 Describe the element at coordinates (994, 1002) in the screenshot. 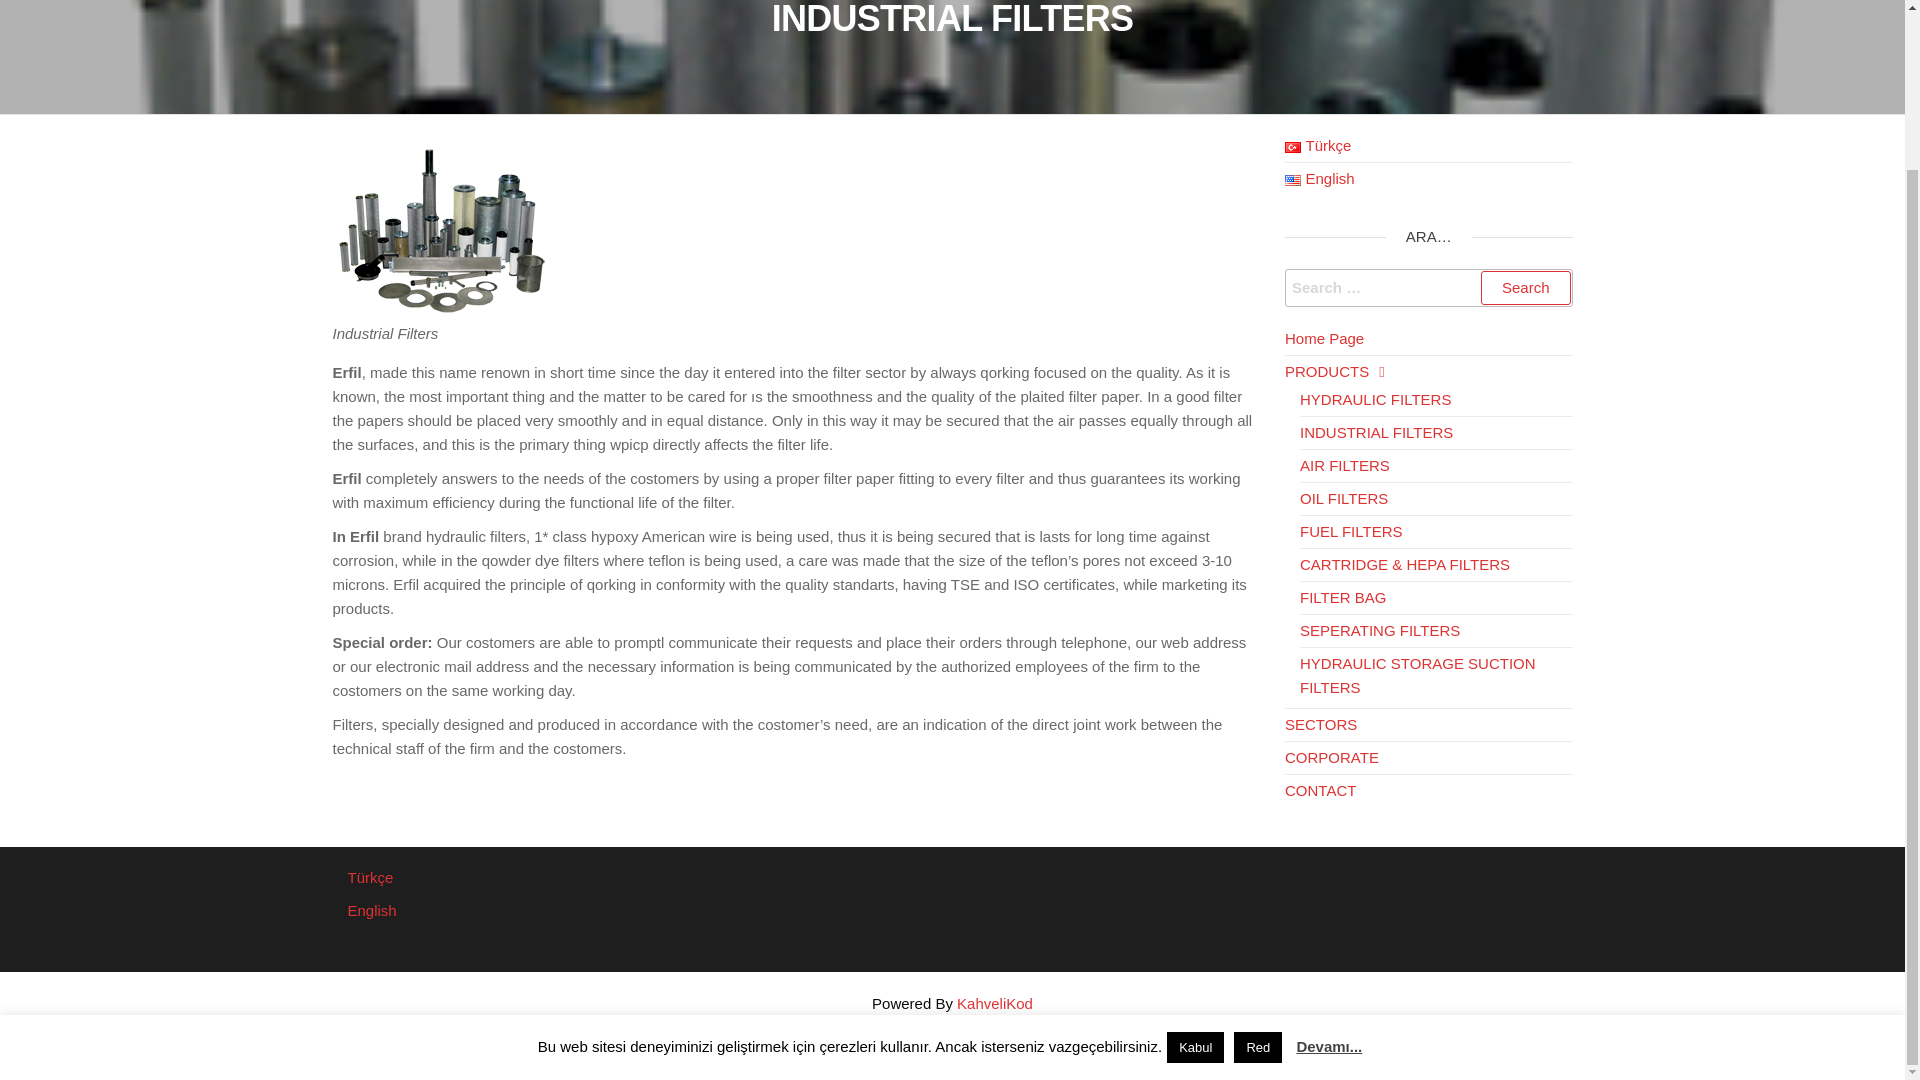

I see `KahveliKod` at that location.